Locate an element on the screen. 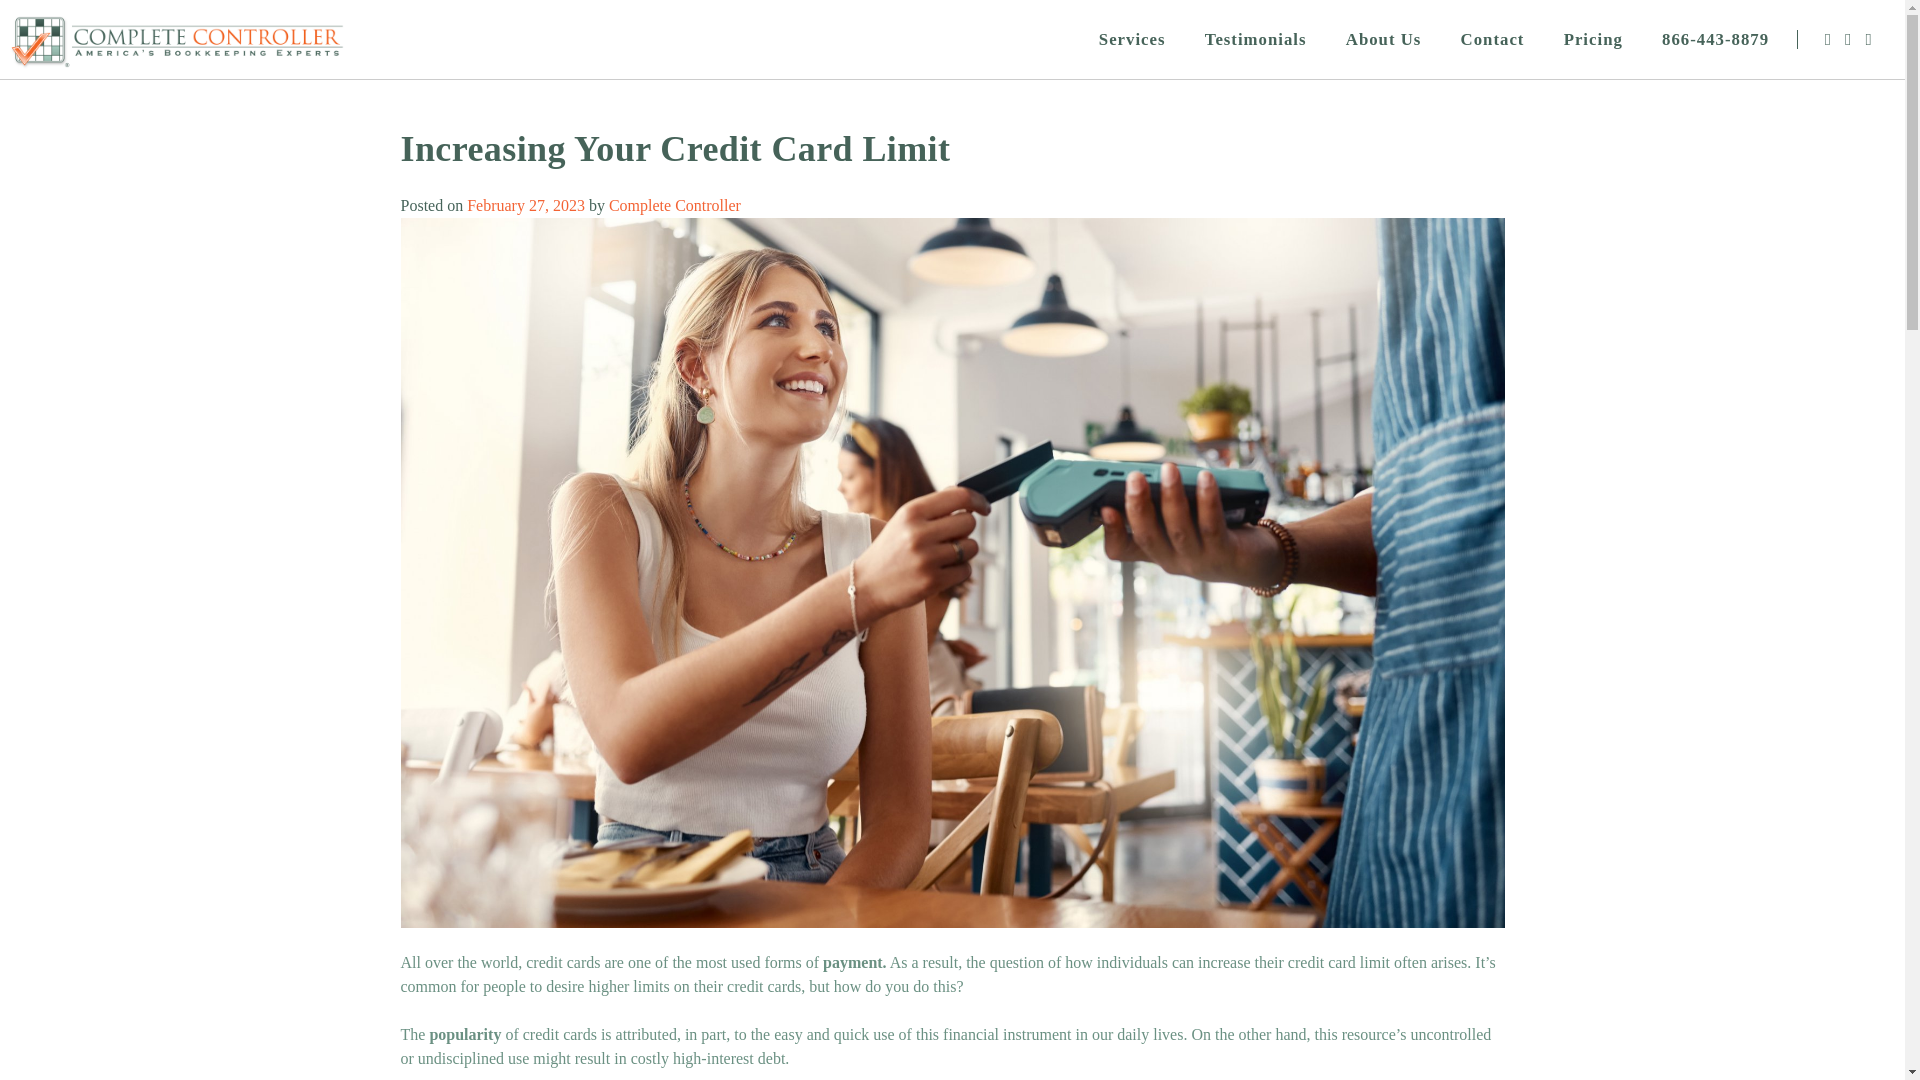 This screenshot has height=1080, width=1920. Pricing is located at coordinates (1593, 39).